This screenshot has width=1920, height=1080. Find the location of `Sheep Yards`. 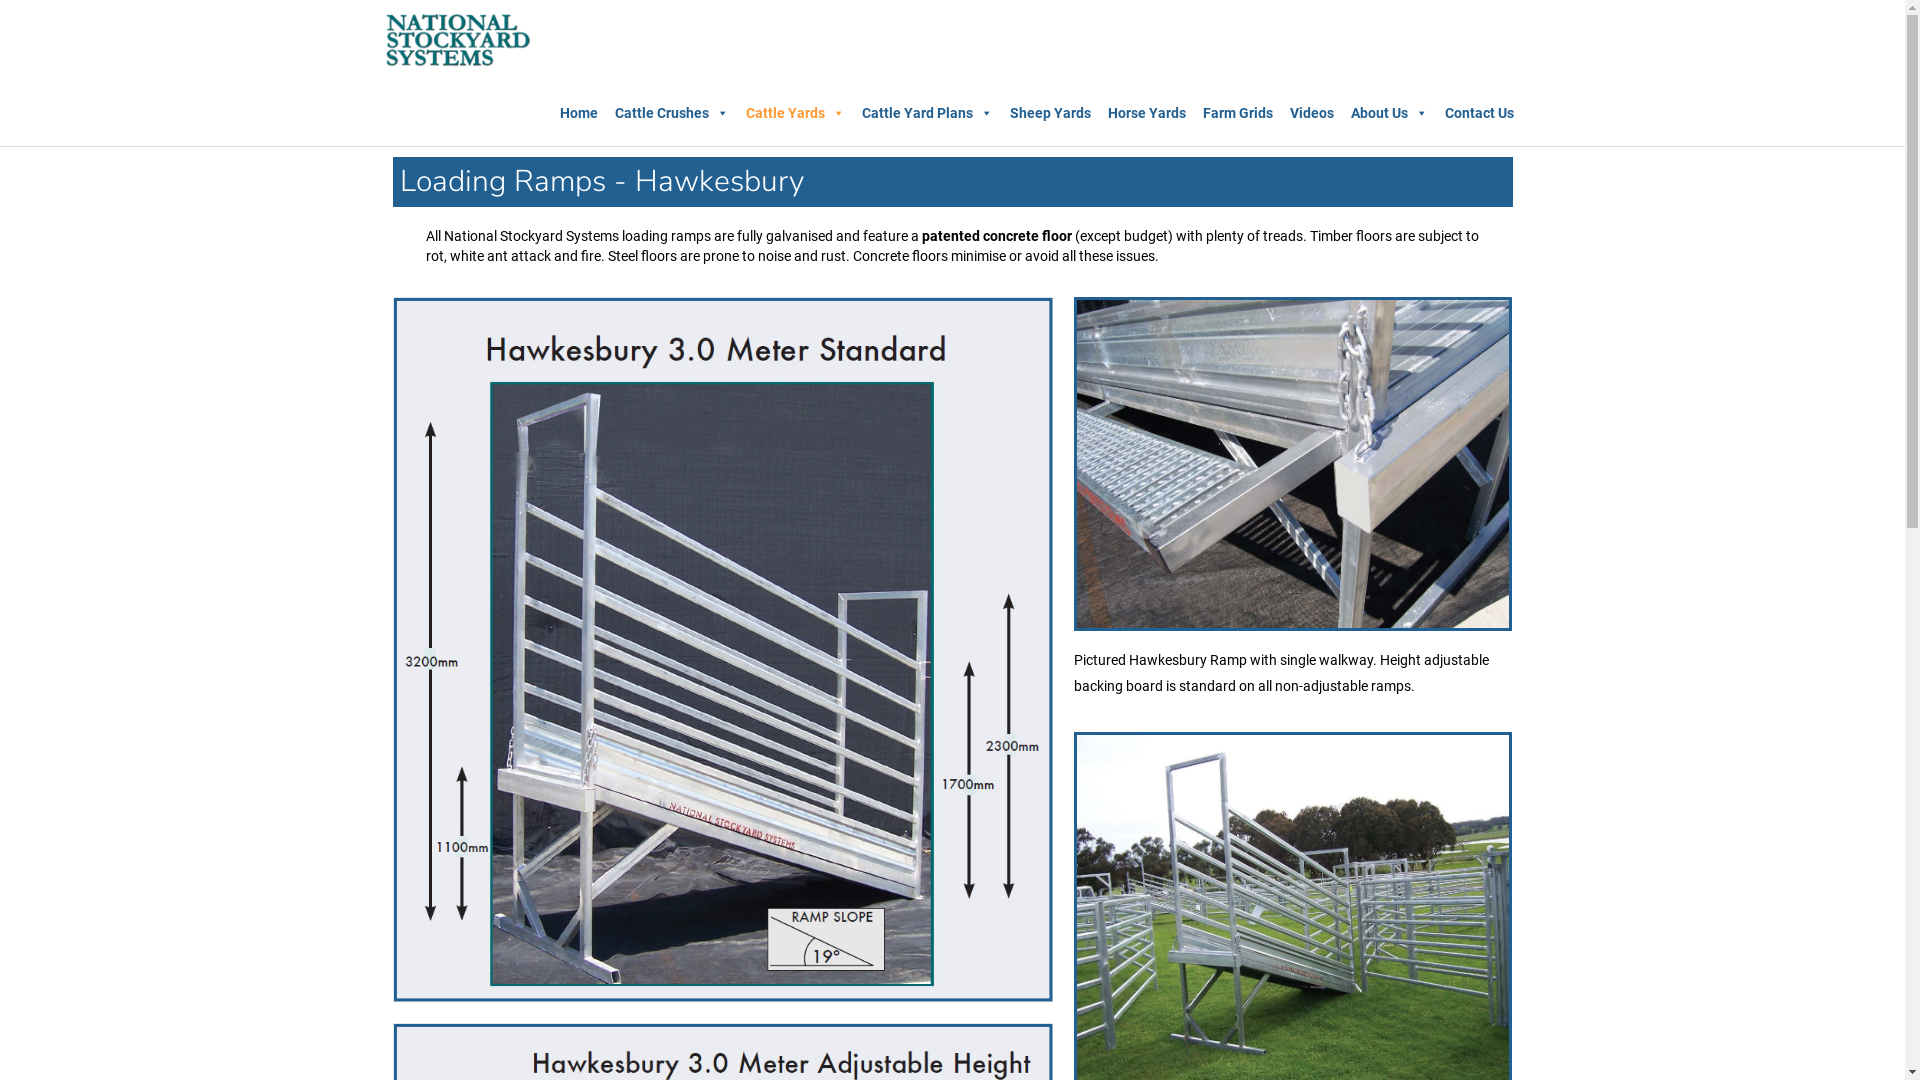

Sheep Yards is located at coordinates (1050, 114).